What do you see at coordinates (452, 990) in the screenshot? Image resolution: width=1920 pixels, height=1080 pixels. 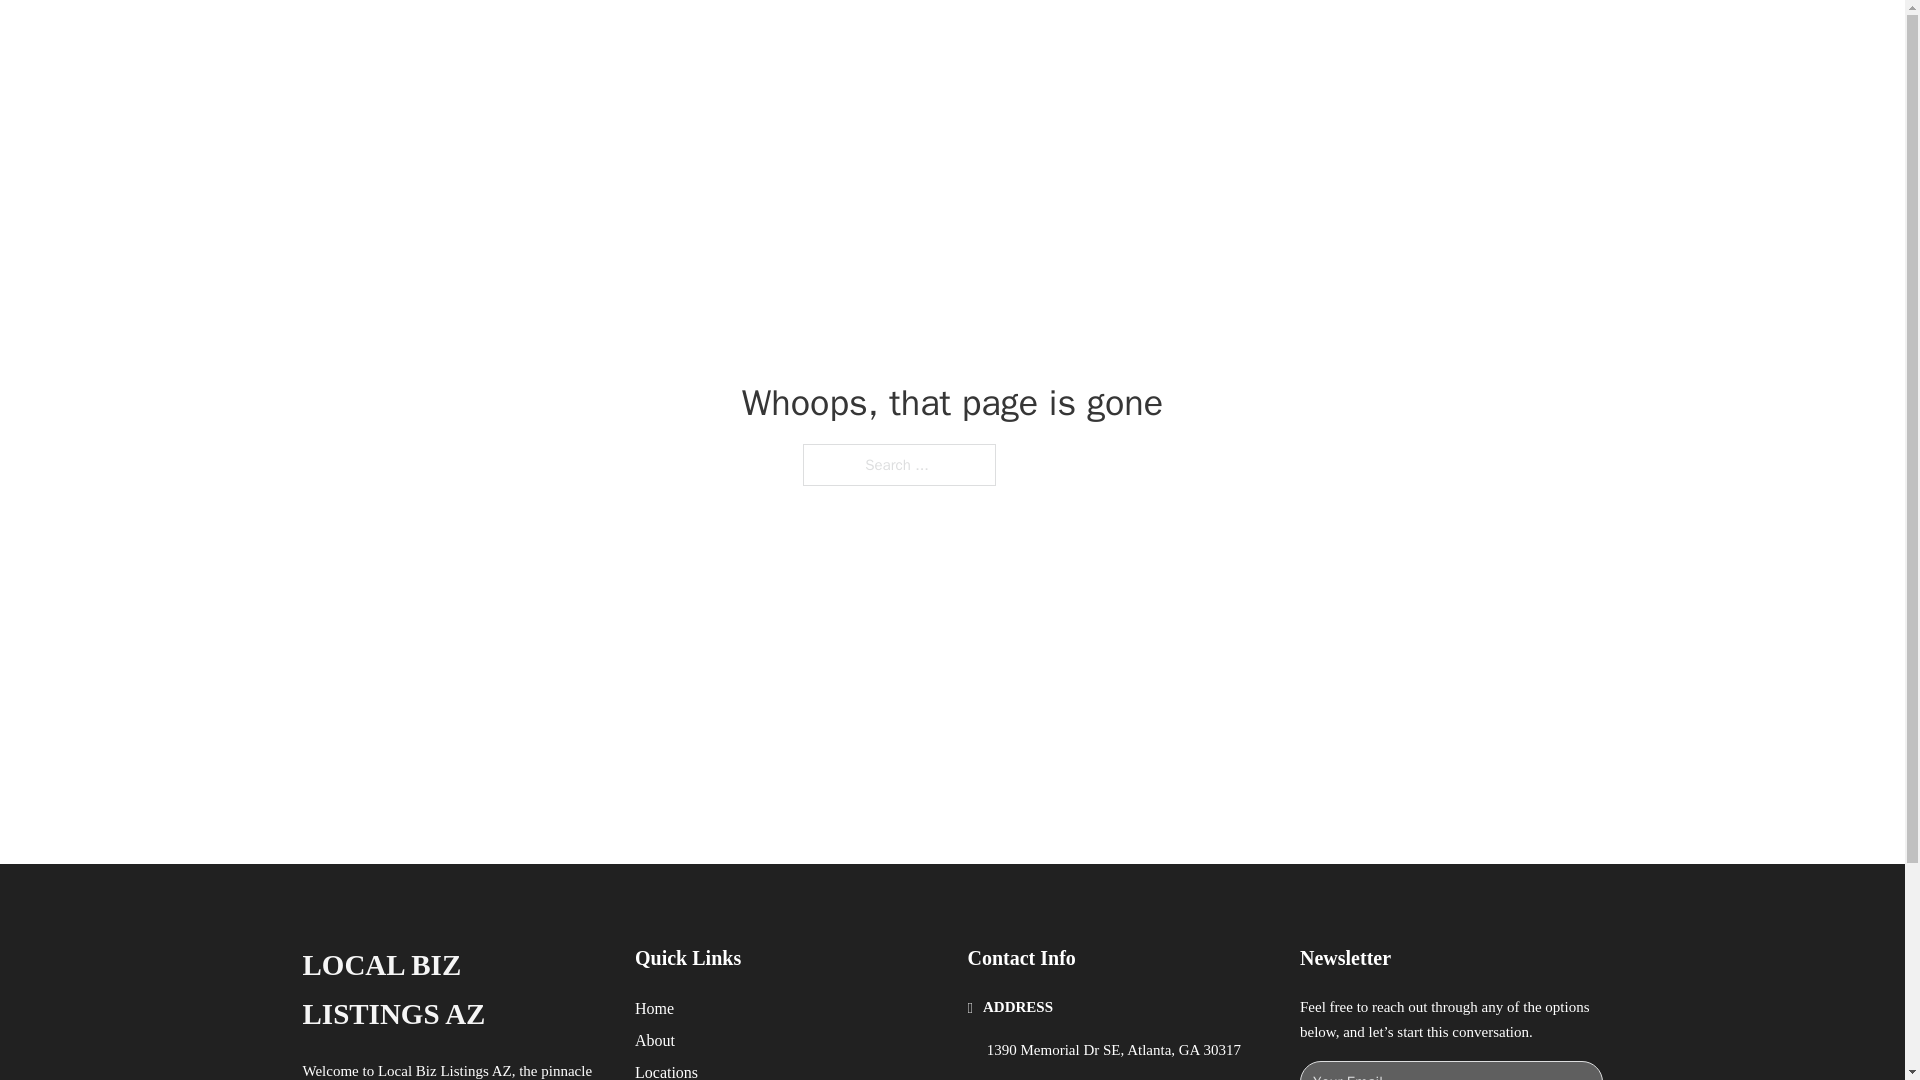 I see `LOCAL BIZ LISTINGS AZ` at bounding box center [452, 990].